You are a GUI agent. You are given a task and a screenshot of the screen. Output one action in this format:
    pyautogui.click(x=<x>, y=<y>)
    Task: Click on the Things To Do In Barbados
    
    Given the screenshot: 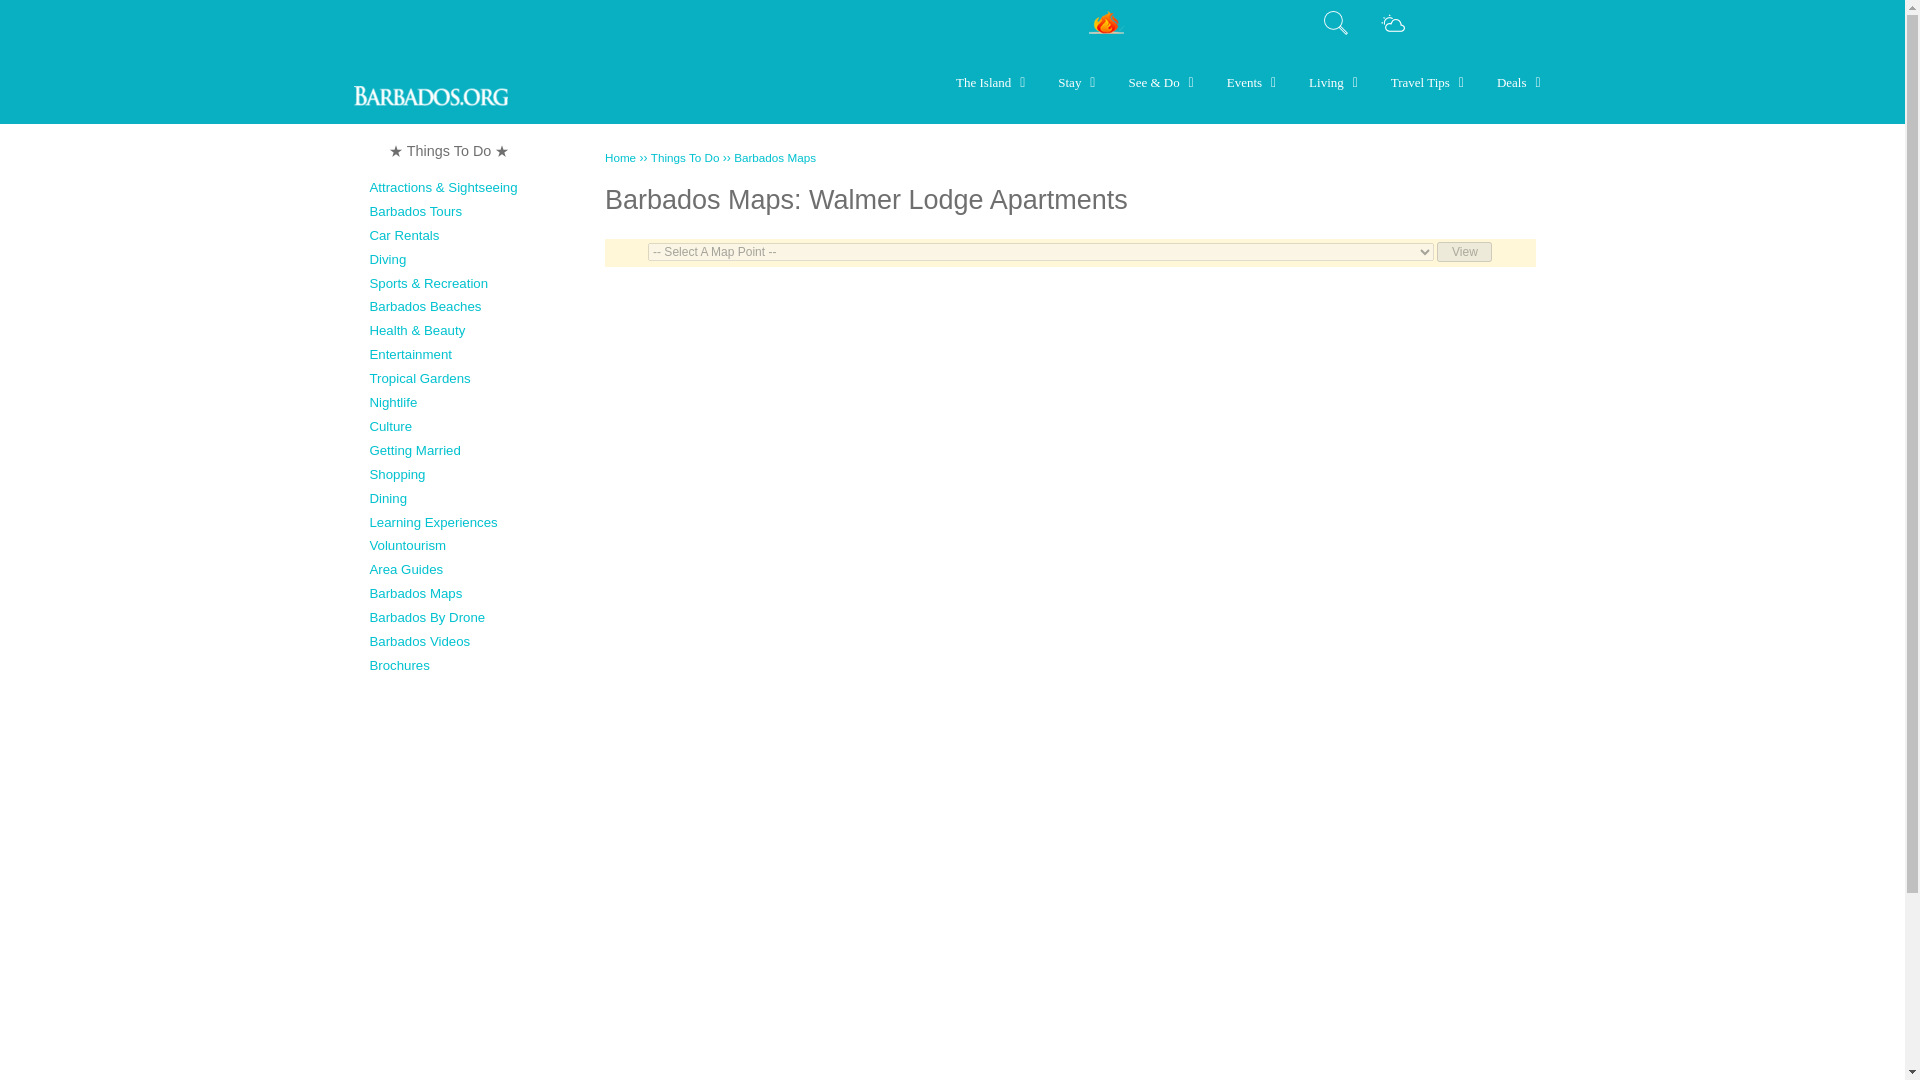 What is the action you would take?
    pyautogui.click(x=448, y=150)
    